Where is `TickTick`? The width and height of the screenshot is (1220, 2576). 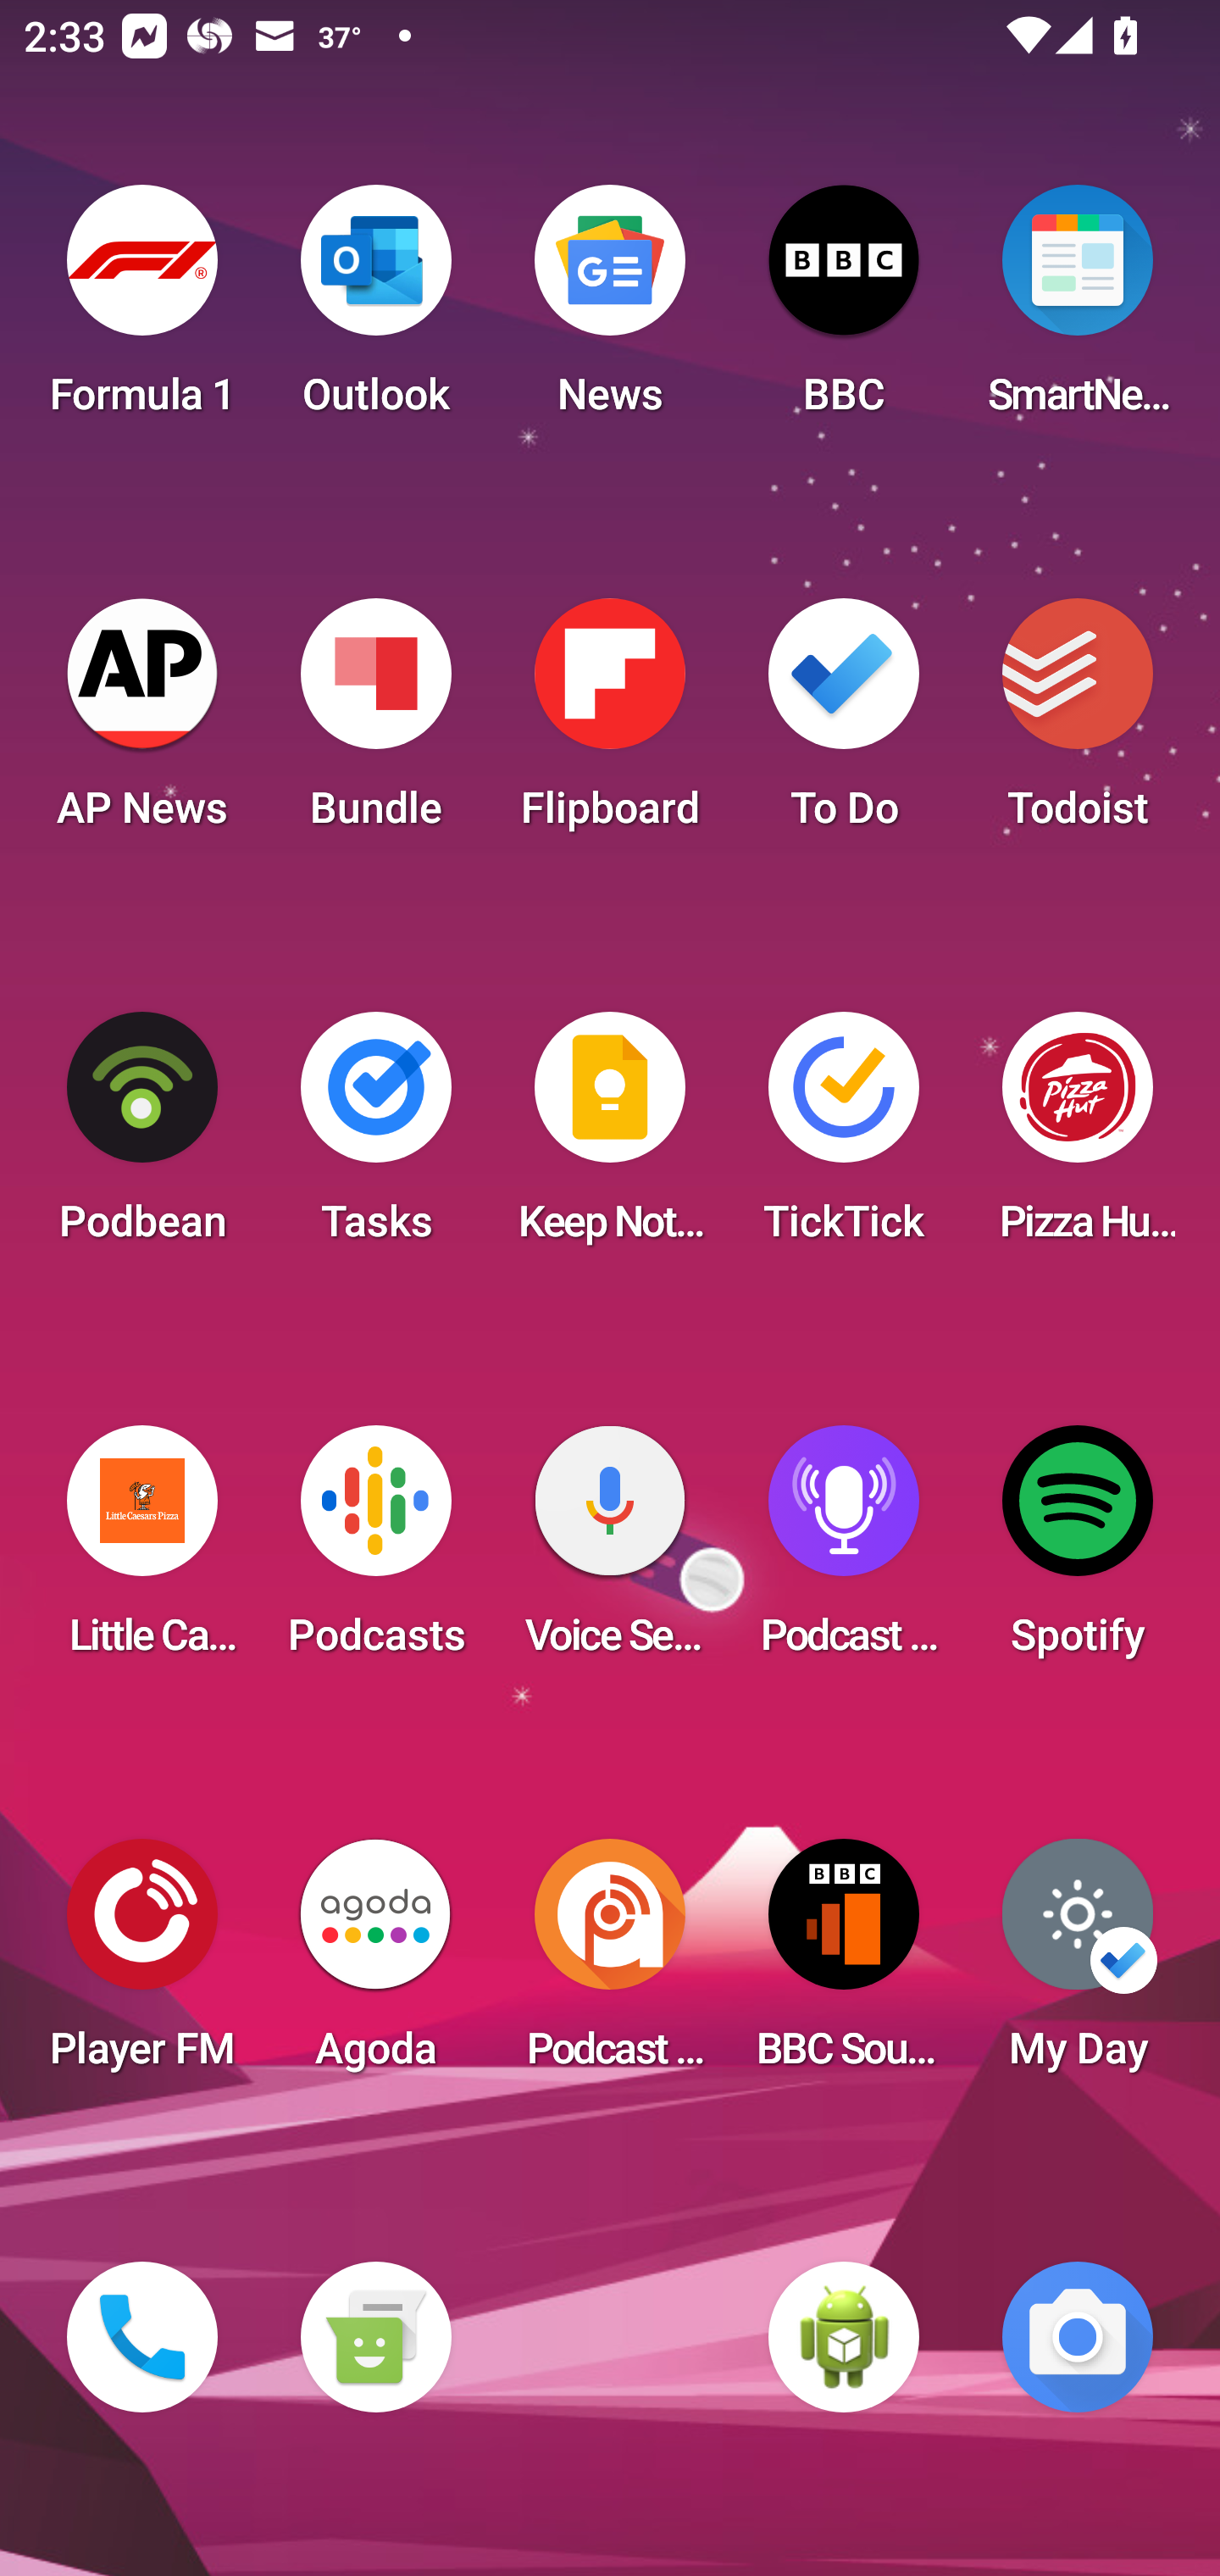
TickTick is located at coordinates (844, 1137).